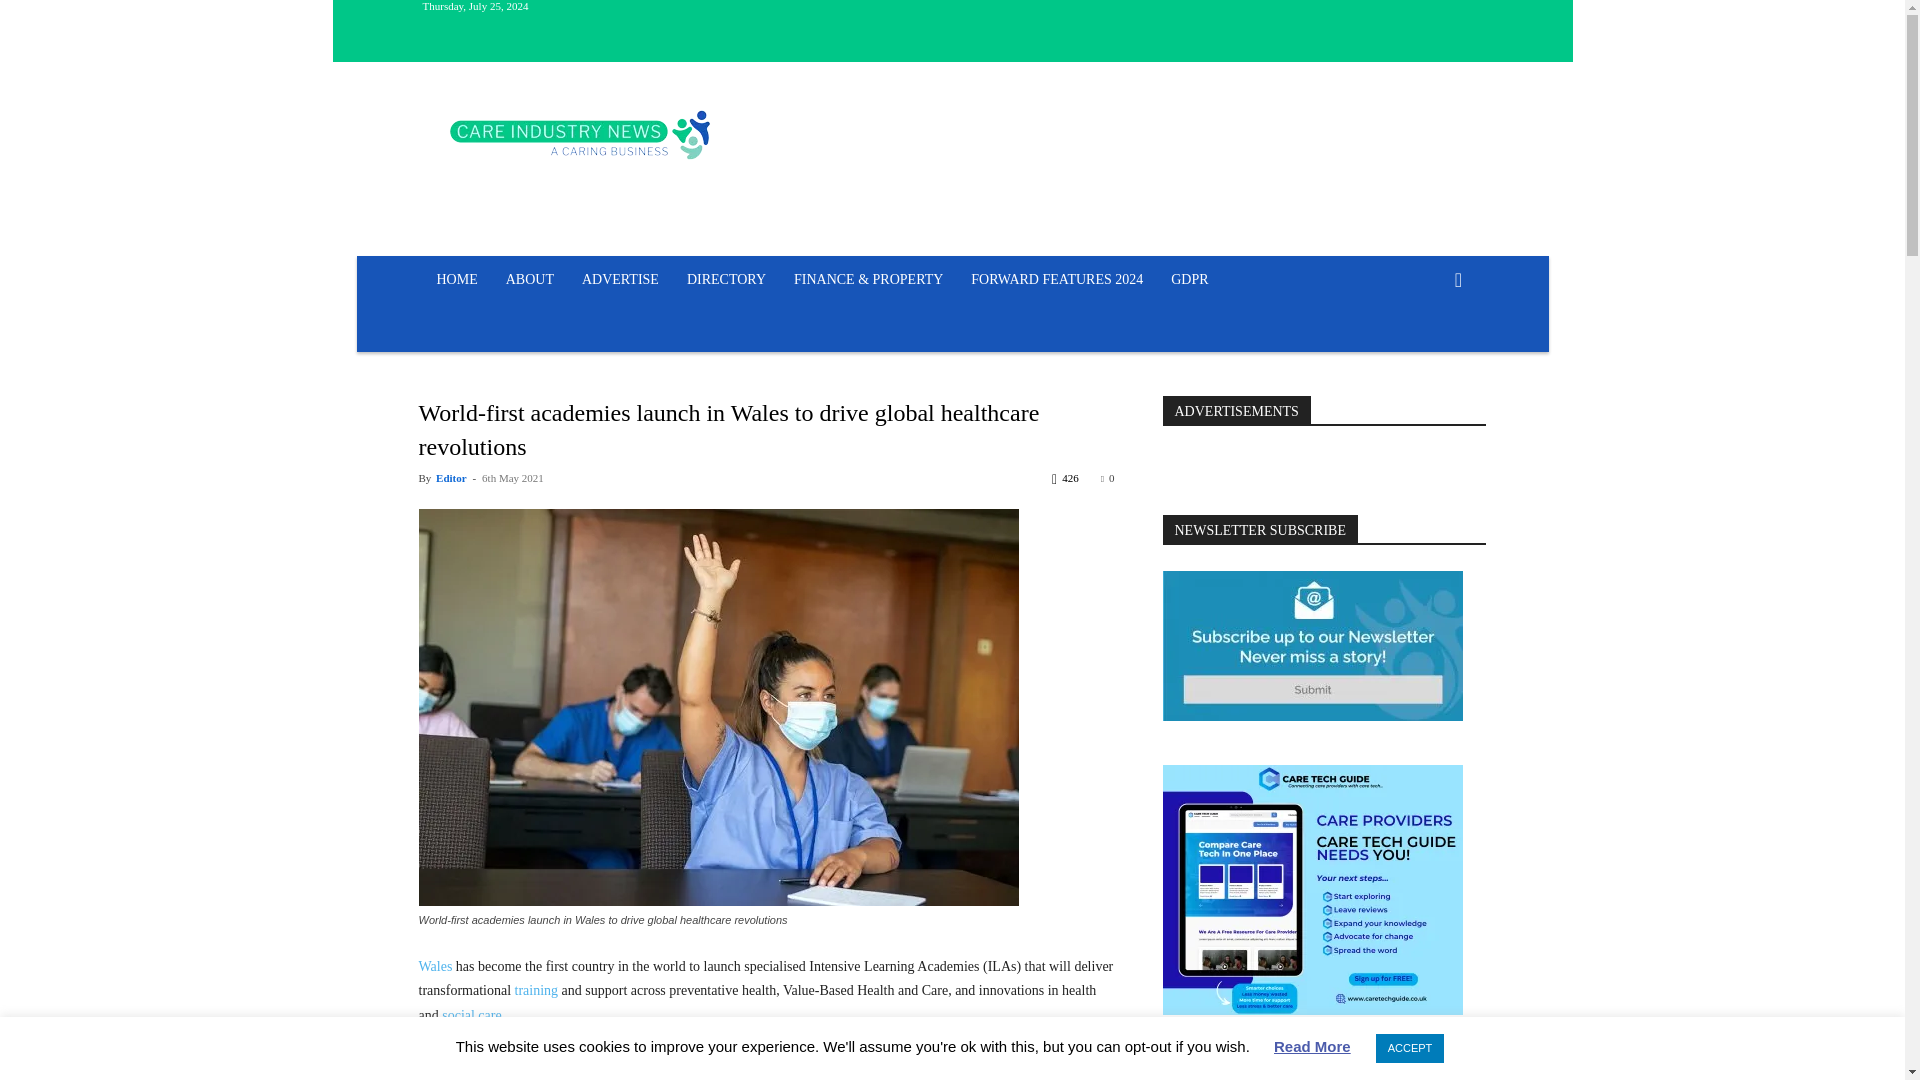 The image size is (1920, 1080). Describe the element at coordinates (1189, 279) in the screenshot. I see `GDPR` at that location.